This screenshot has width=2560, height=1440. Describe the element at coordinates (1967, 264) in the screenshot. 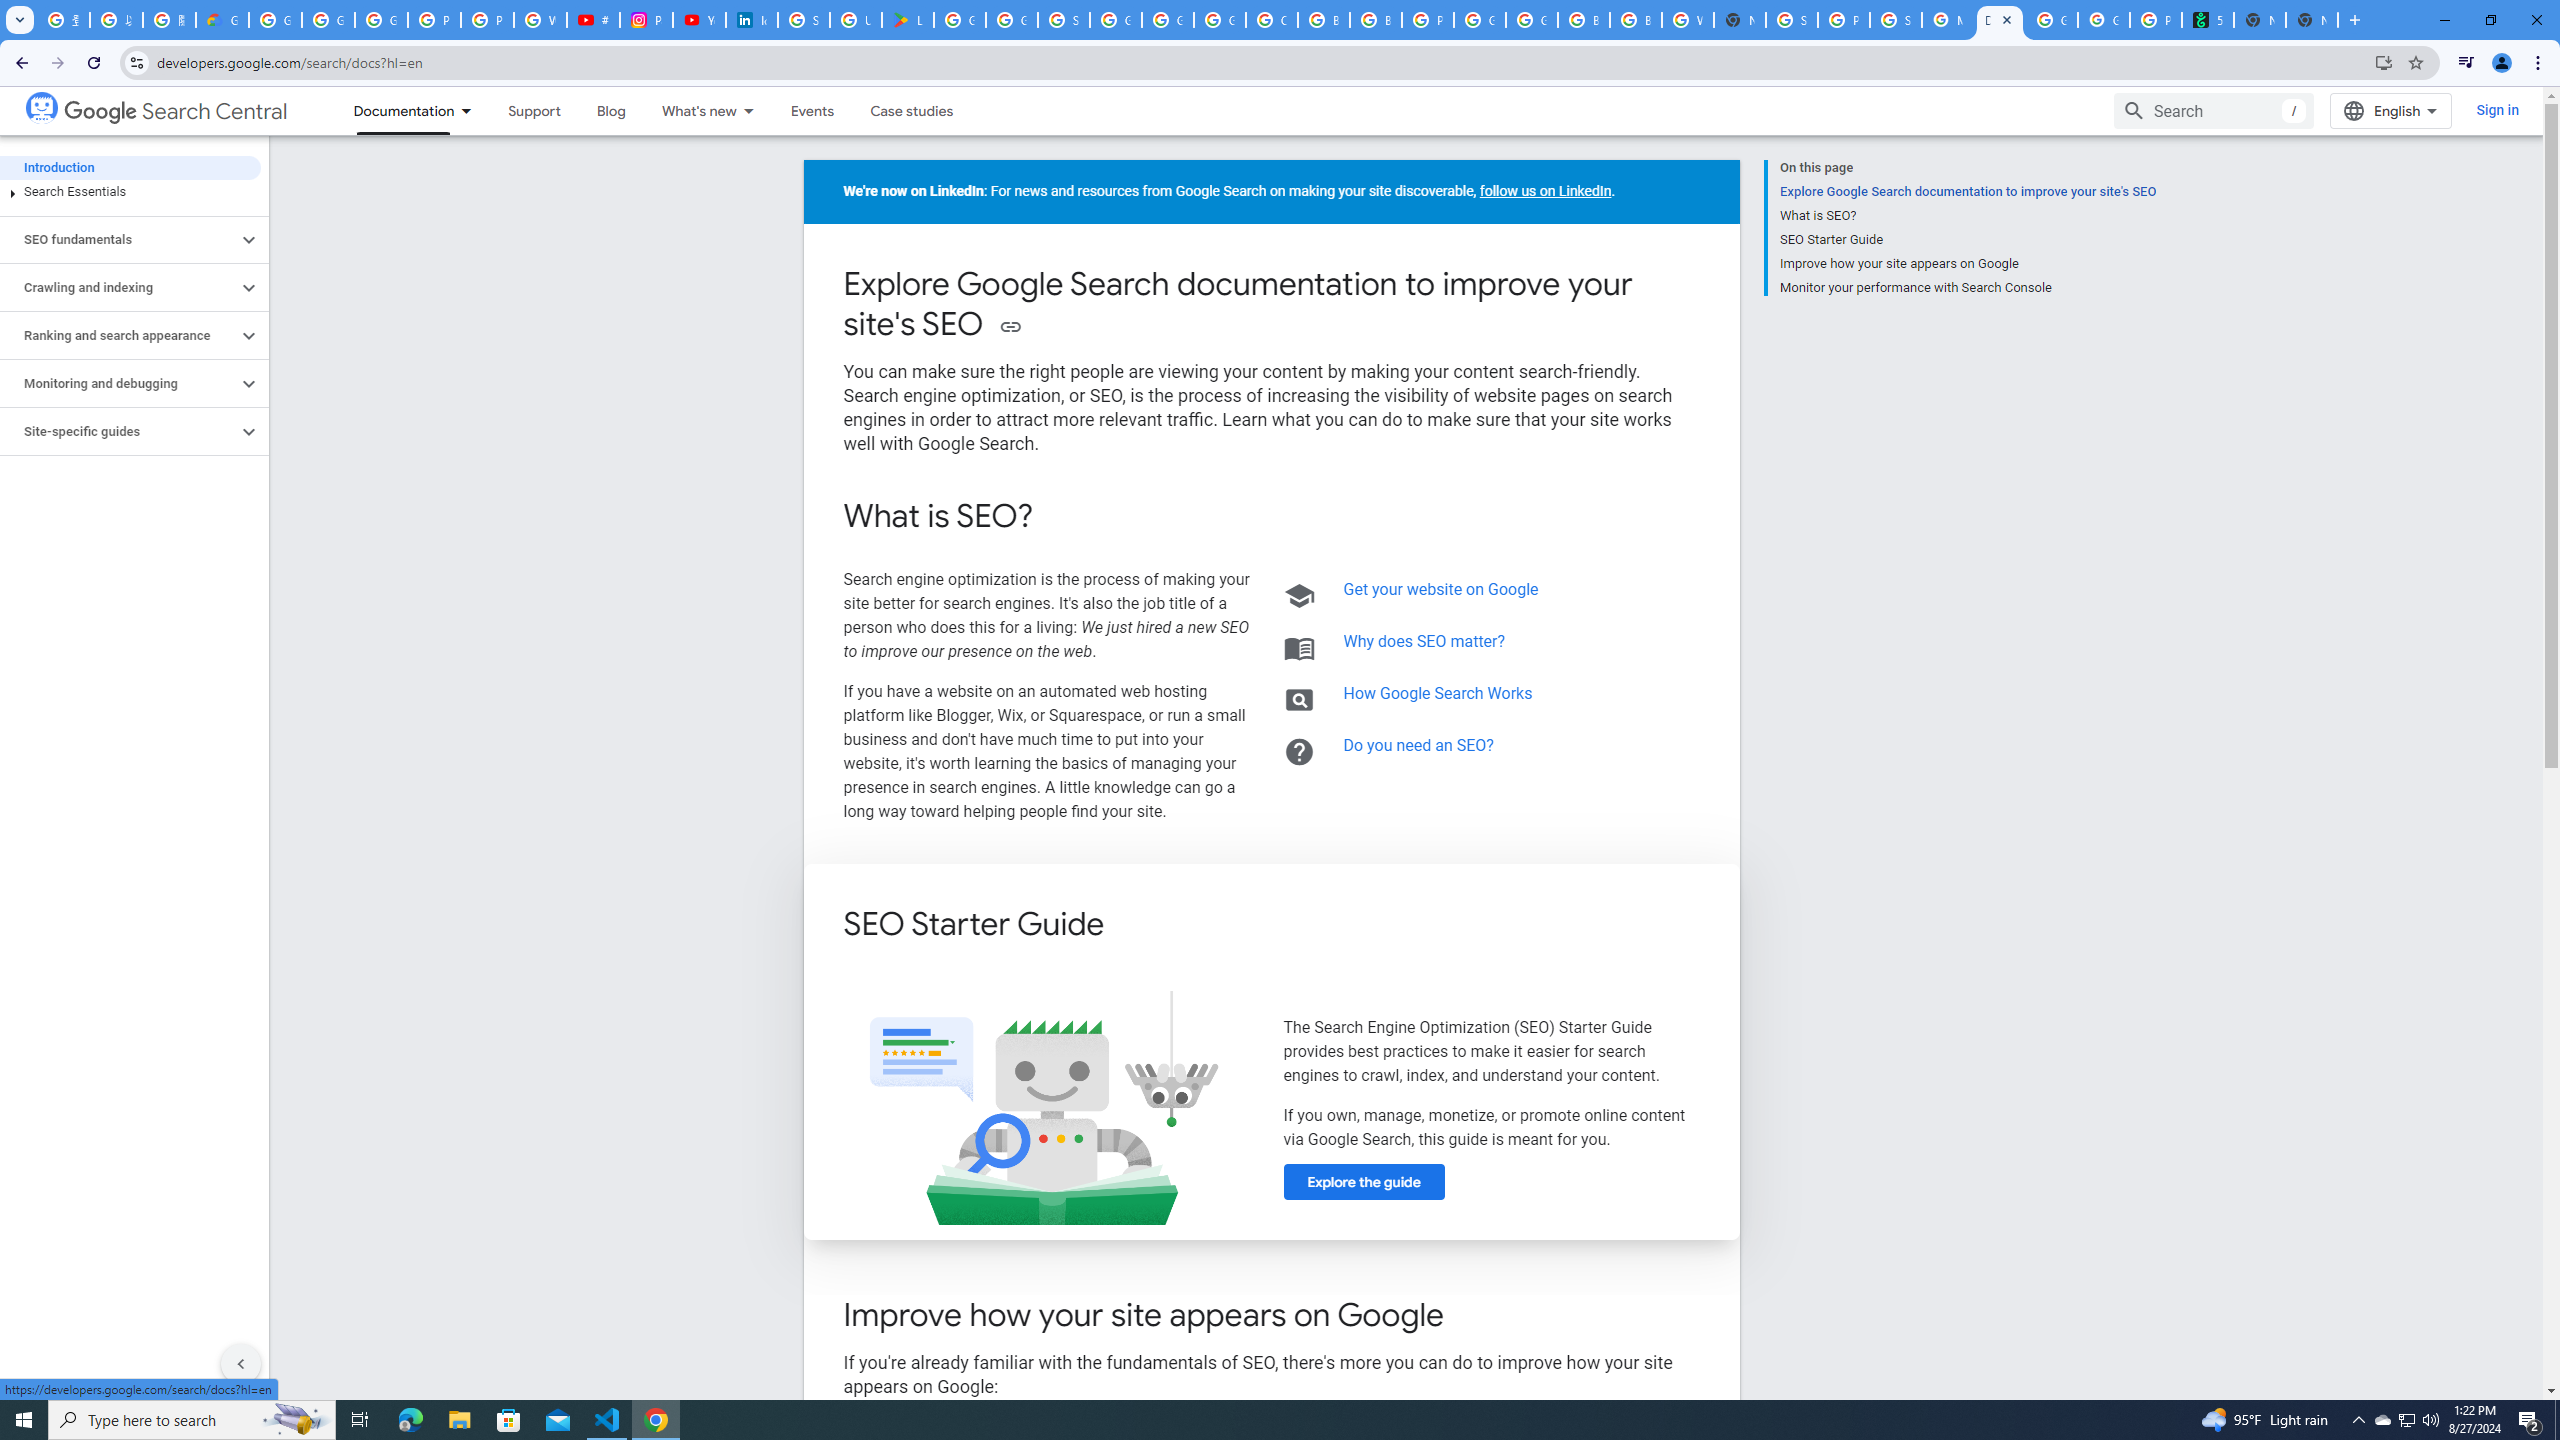

I see `Improve how your site appears on Google` at that location.